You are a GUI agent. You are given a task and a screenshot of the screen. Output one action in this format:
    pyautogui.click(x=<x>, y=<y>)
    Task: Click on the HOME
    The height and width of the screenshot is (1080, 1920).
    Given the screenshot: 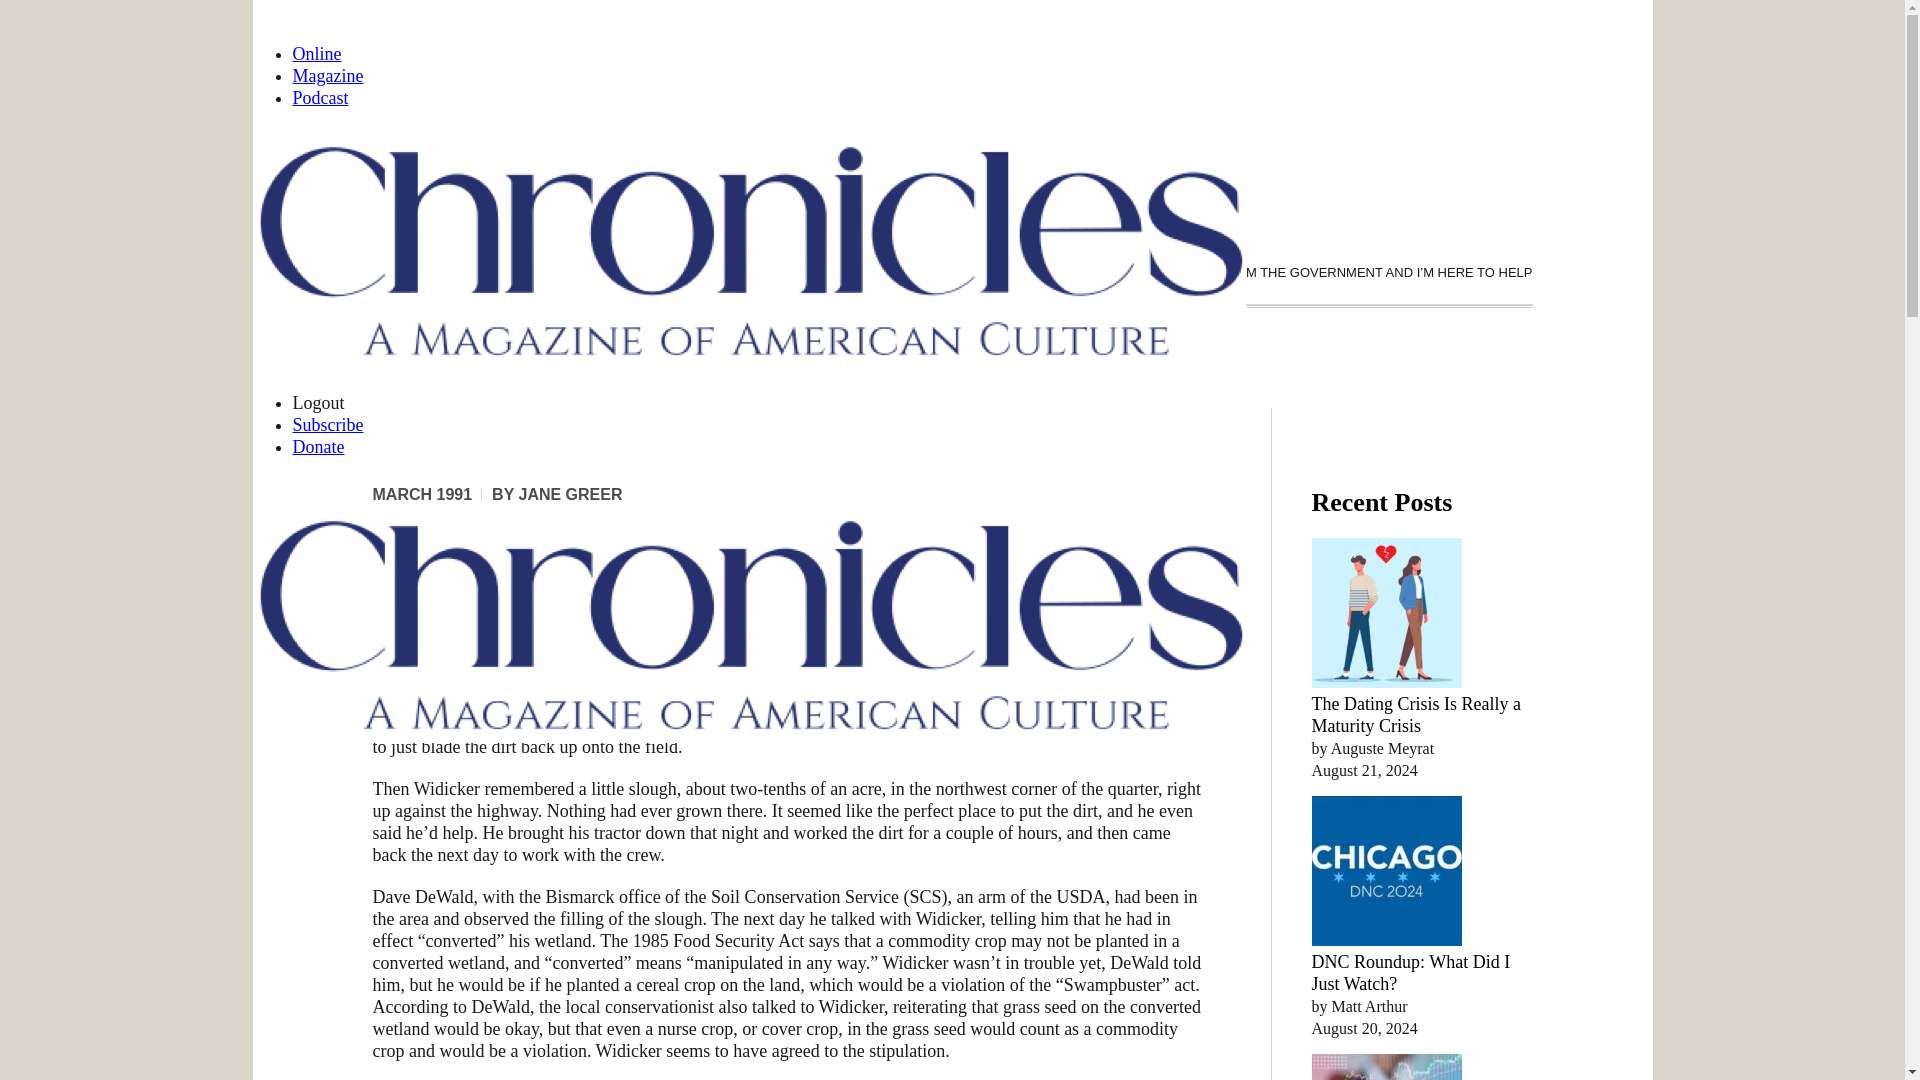 What is the action you would take?
    pyautogui.click(x=1004, y=272)
    